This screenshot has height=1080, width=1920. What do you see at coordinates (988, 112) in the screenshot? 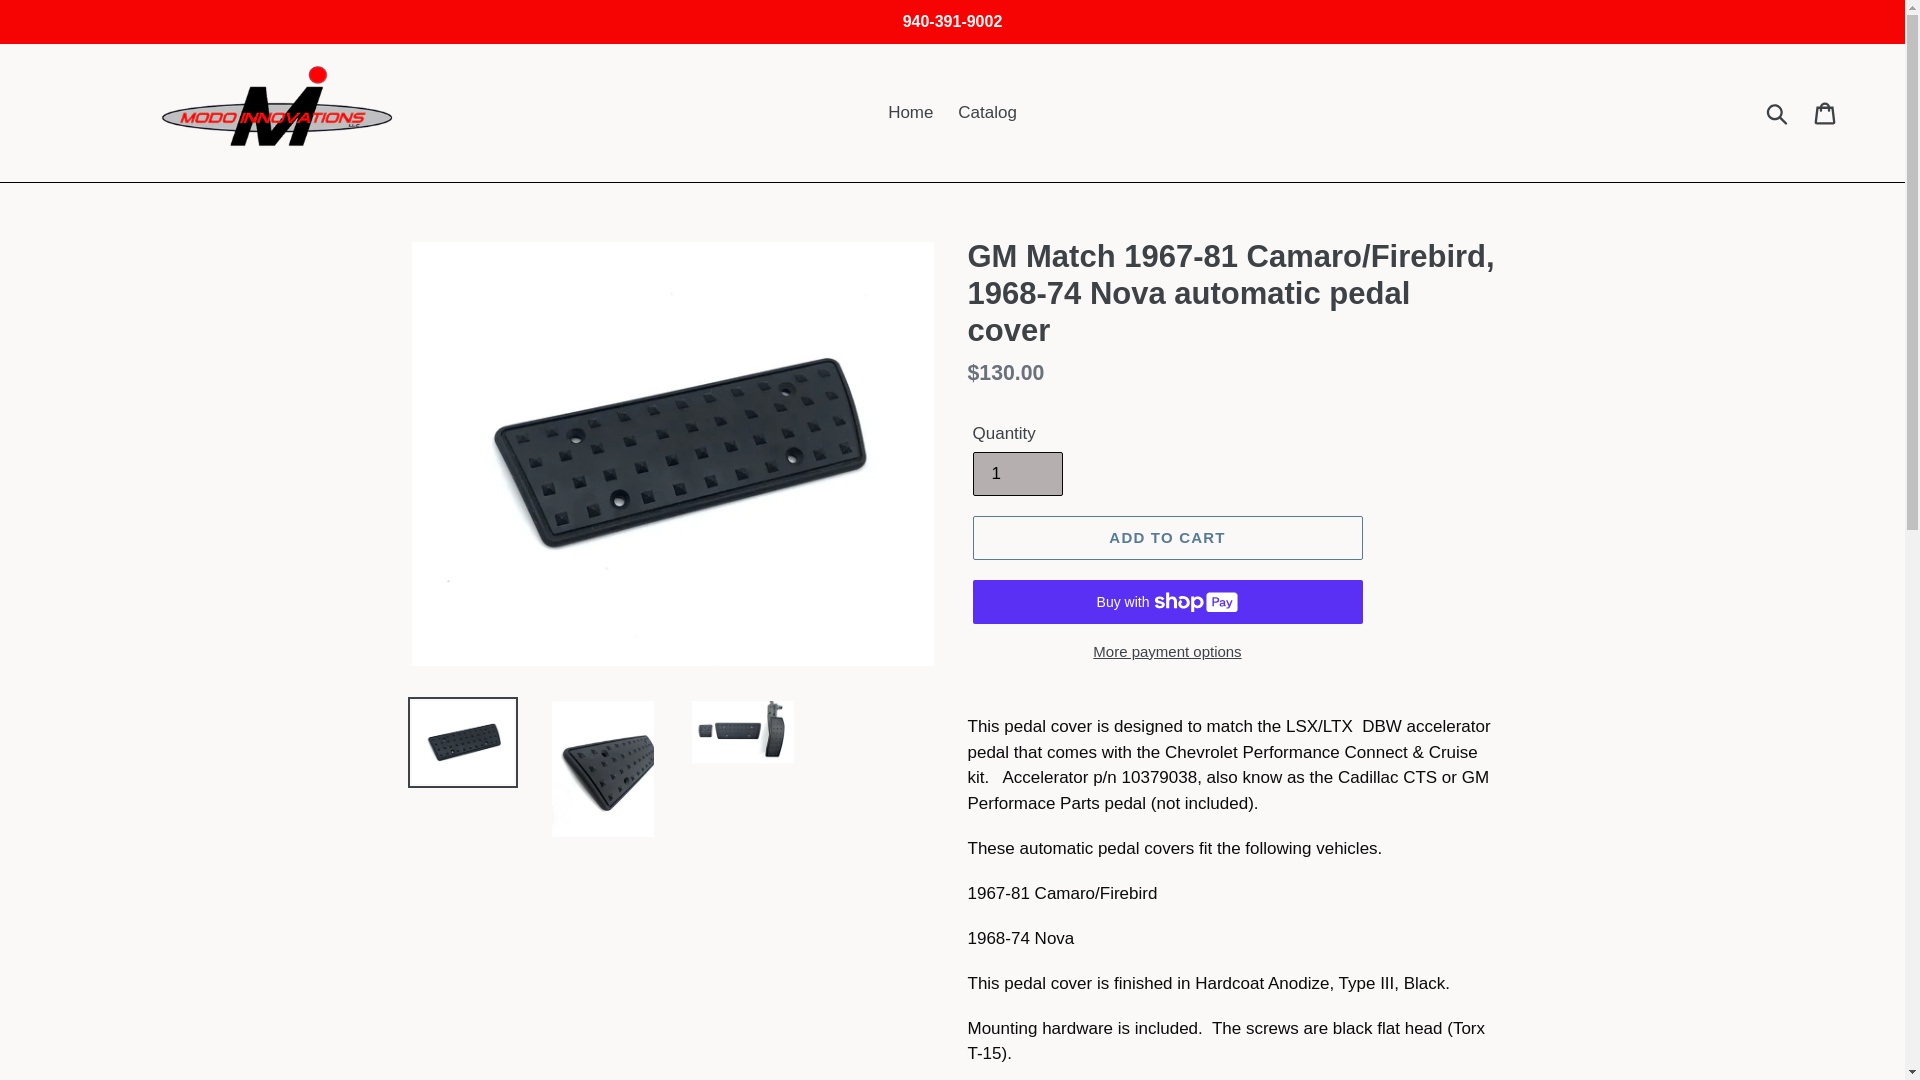
I see `Catalog` at bounding box center [988, 112].